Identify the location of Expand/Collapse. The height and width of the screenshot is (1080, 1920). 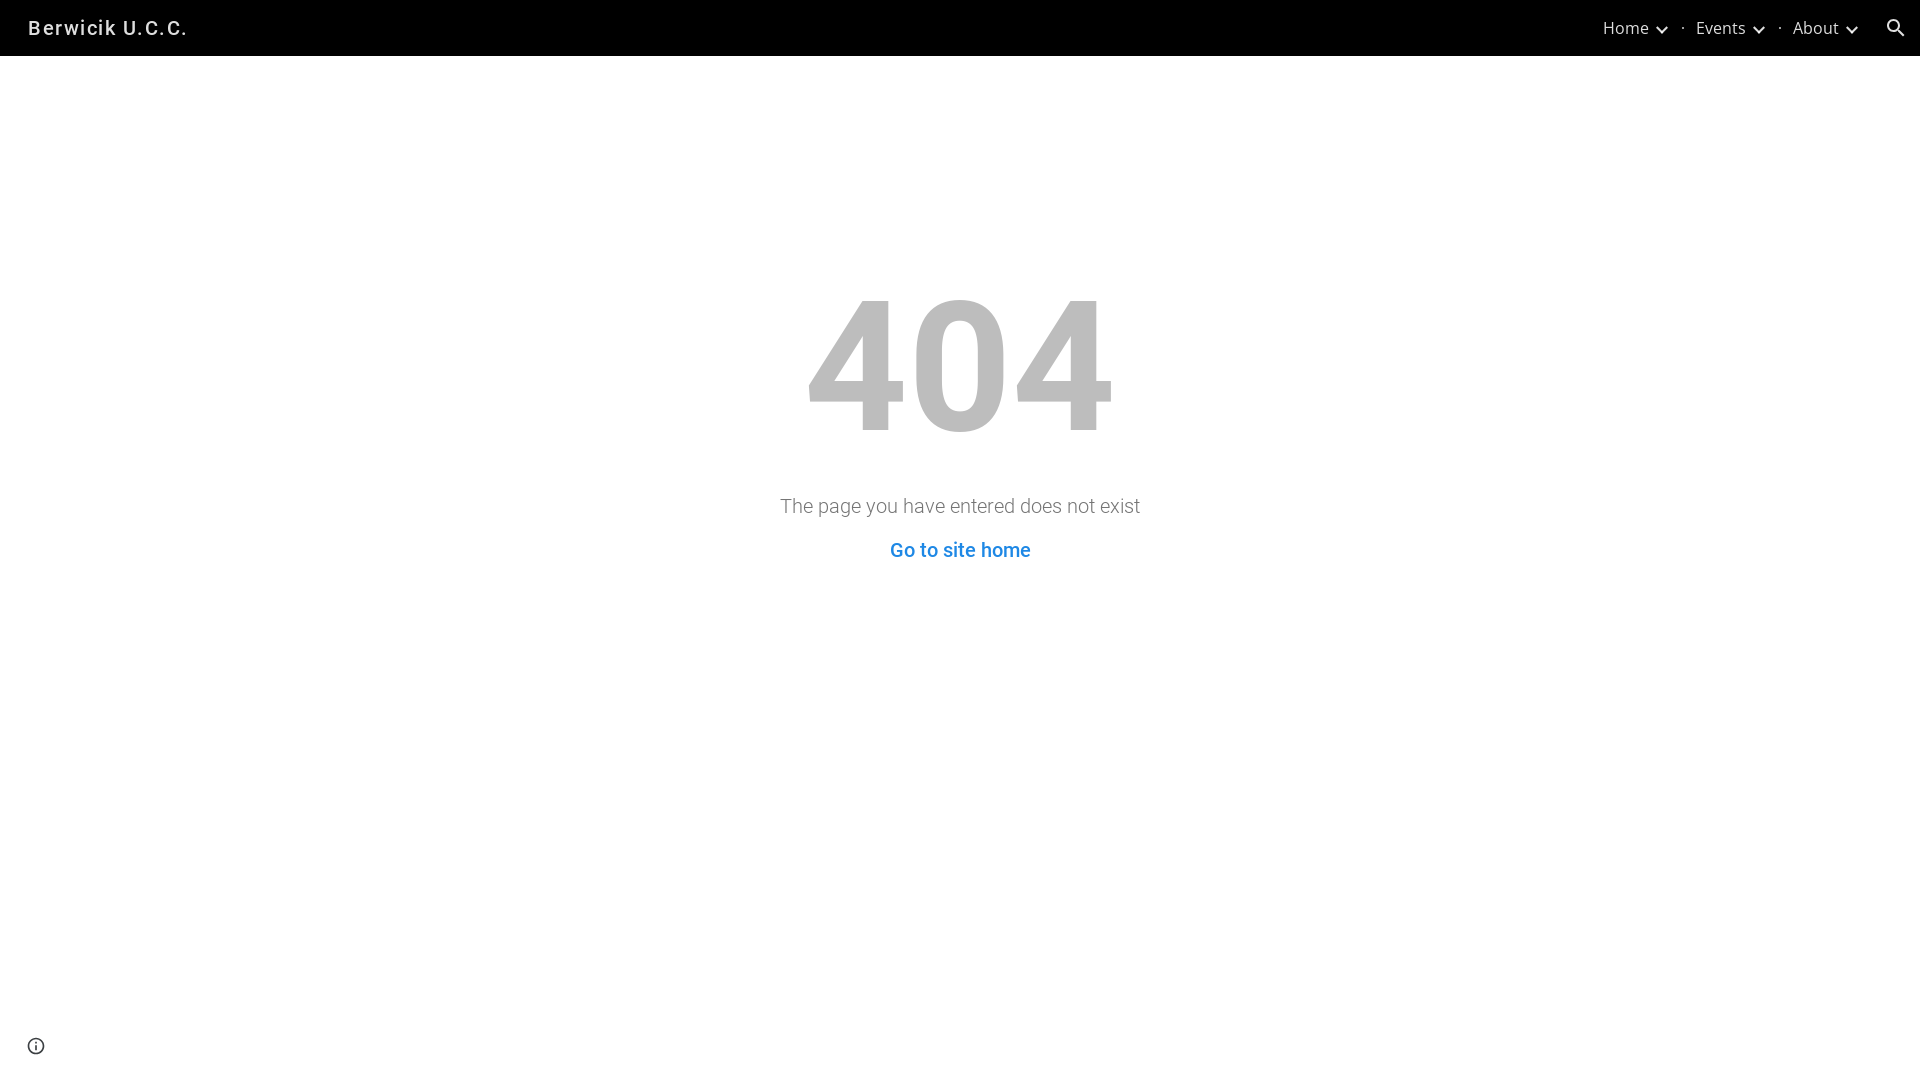
(1851, 28).